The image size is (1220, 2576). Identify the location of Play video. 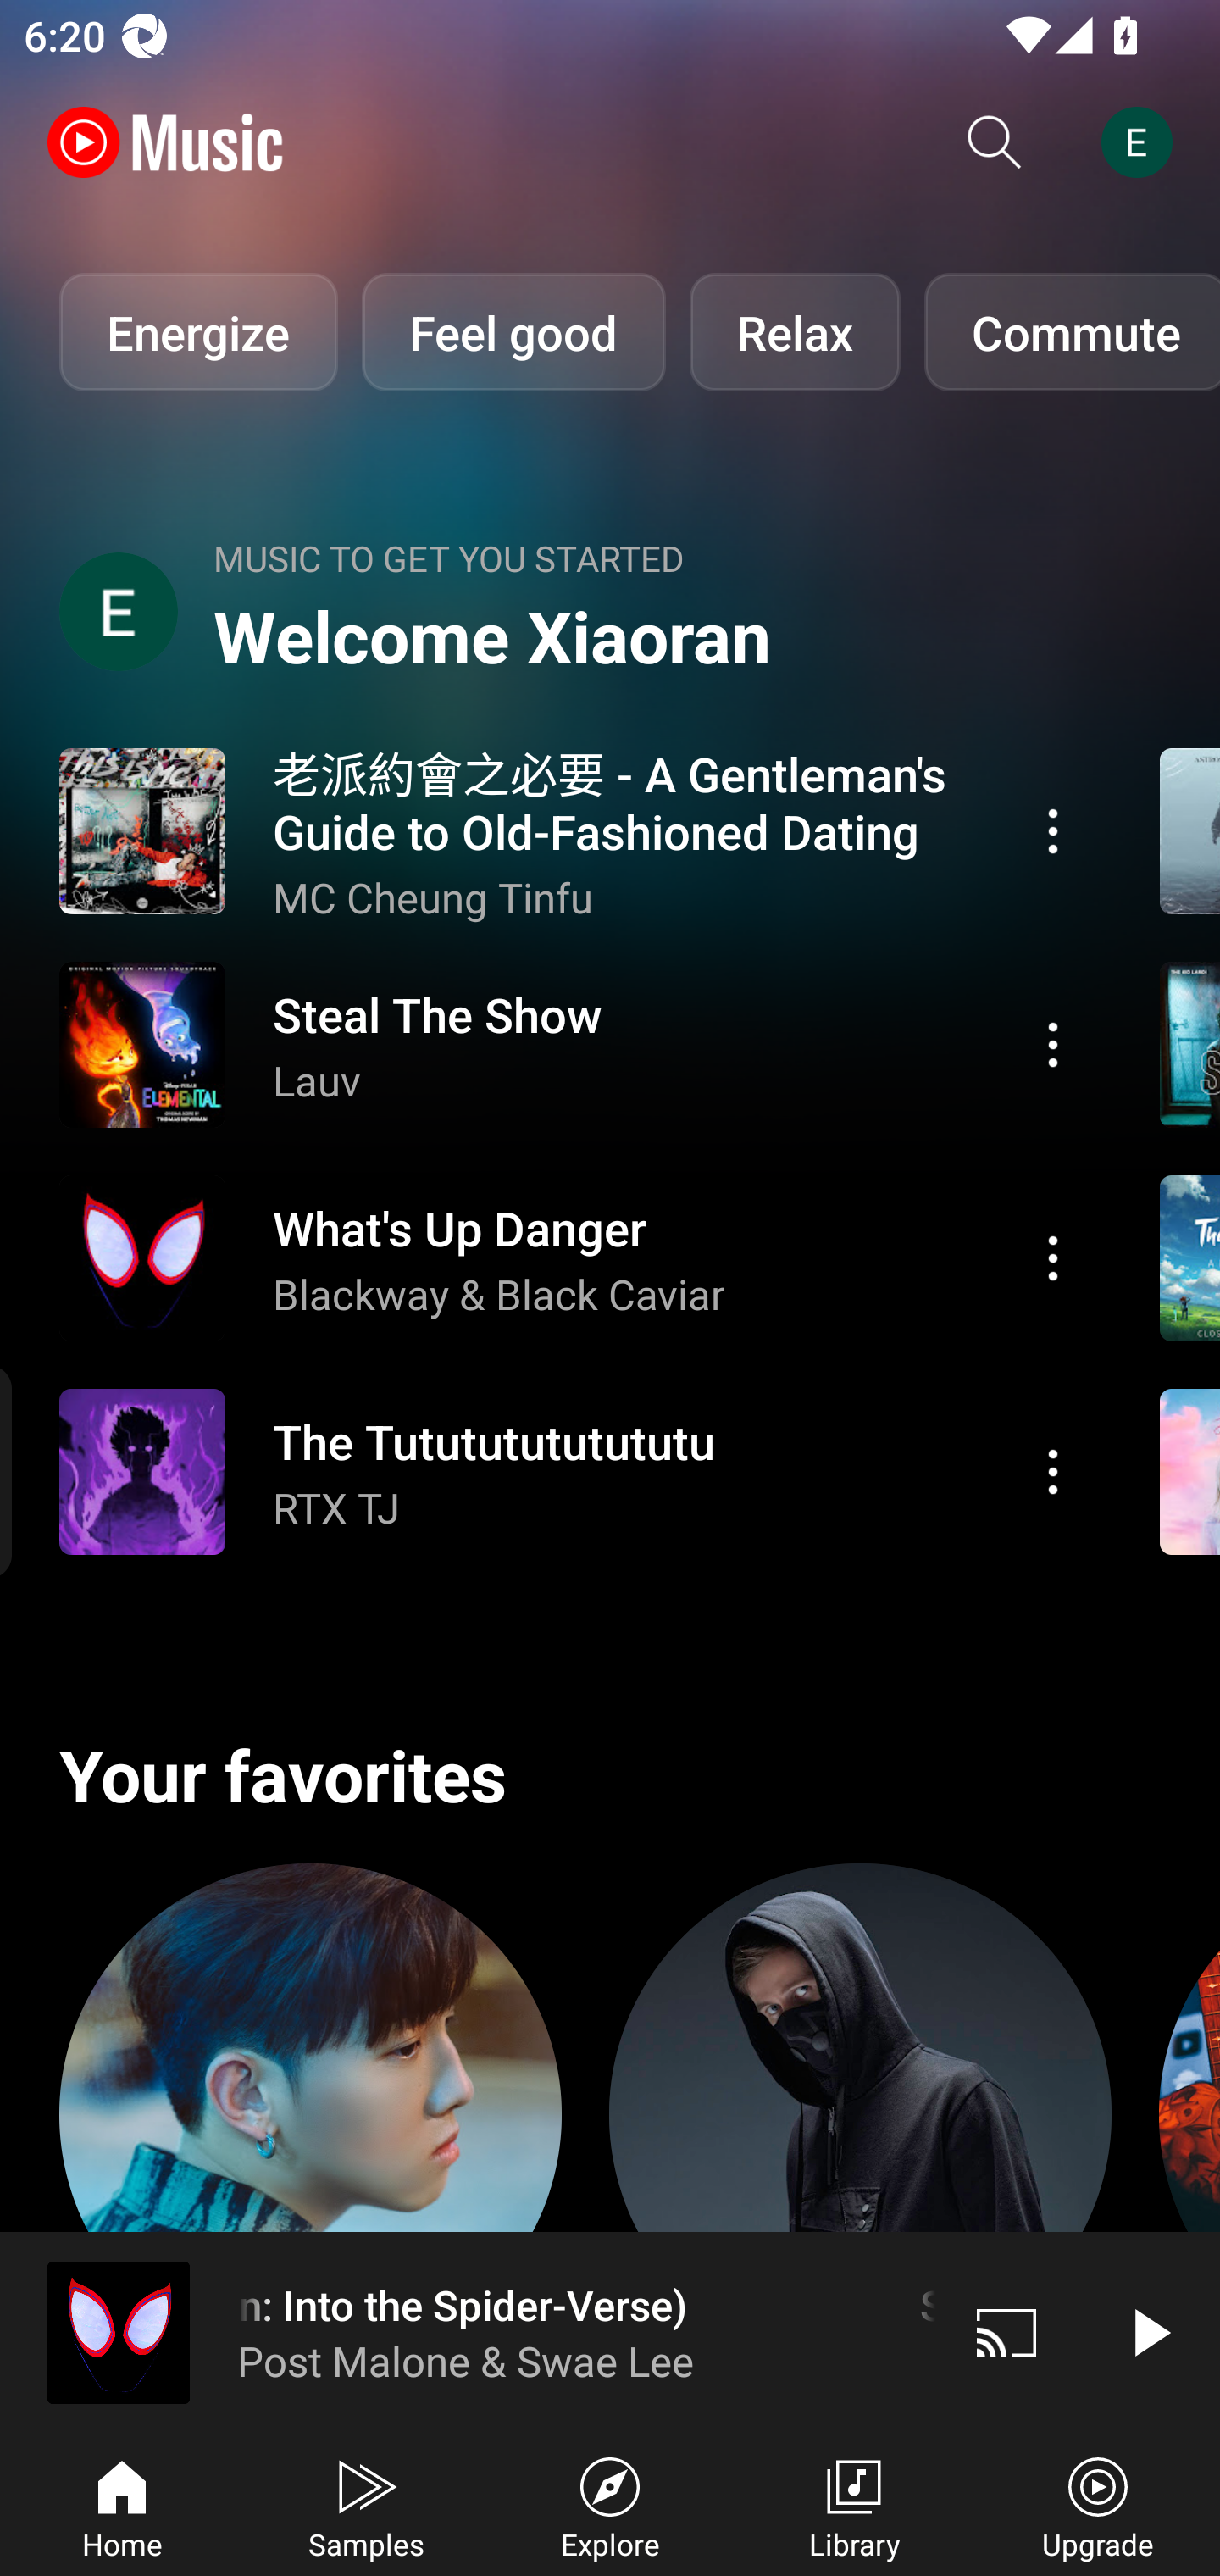
(1149, 2332).